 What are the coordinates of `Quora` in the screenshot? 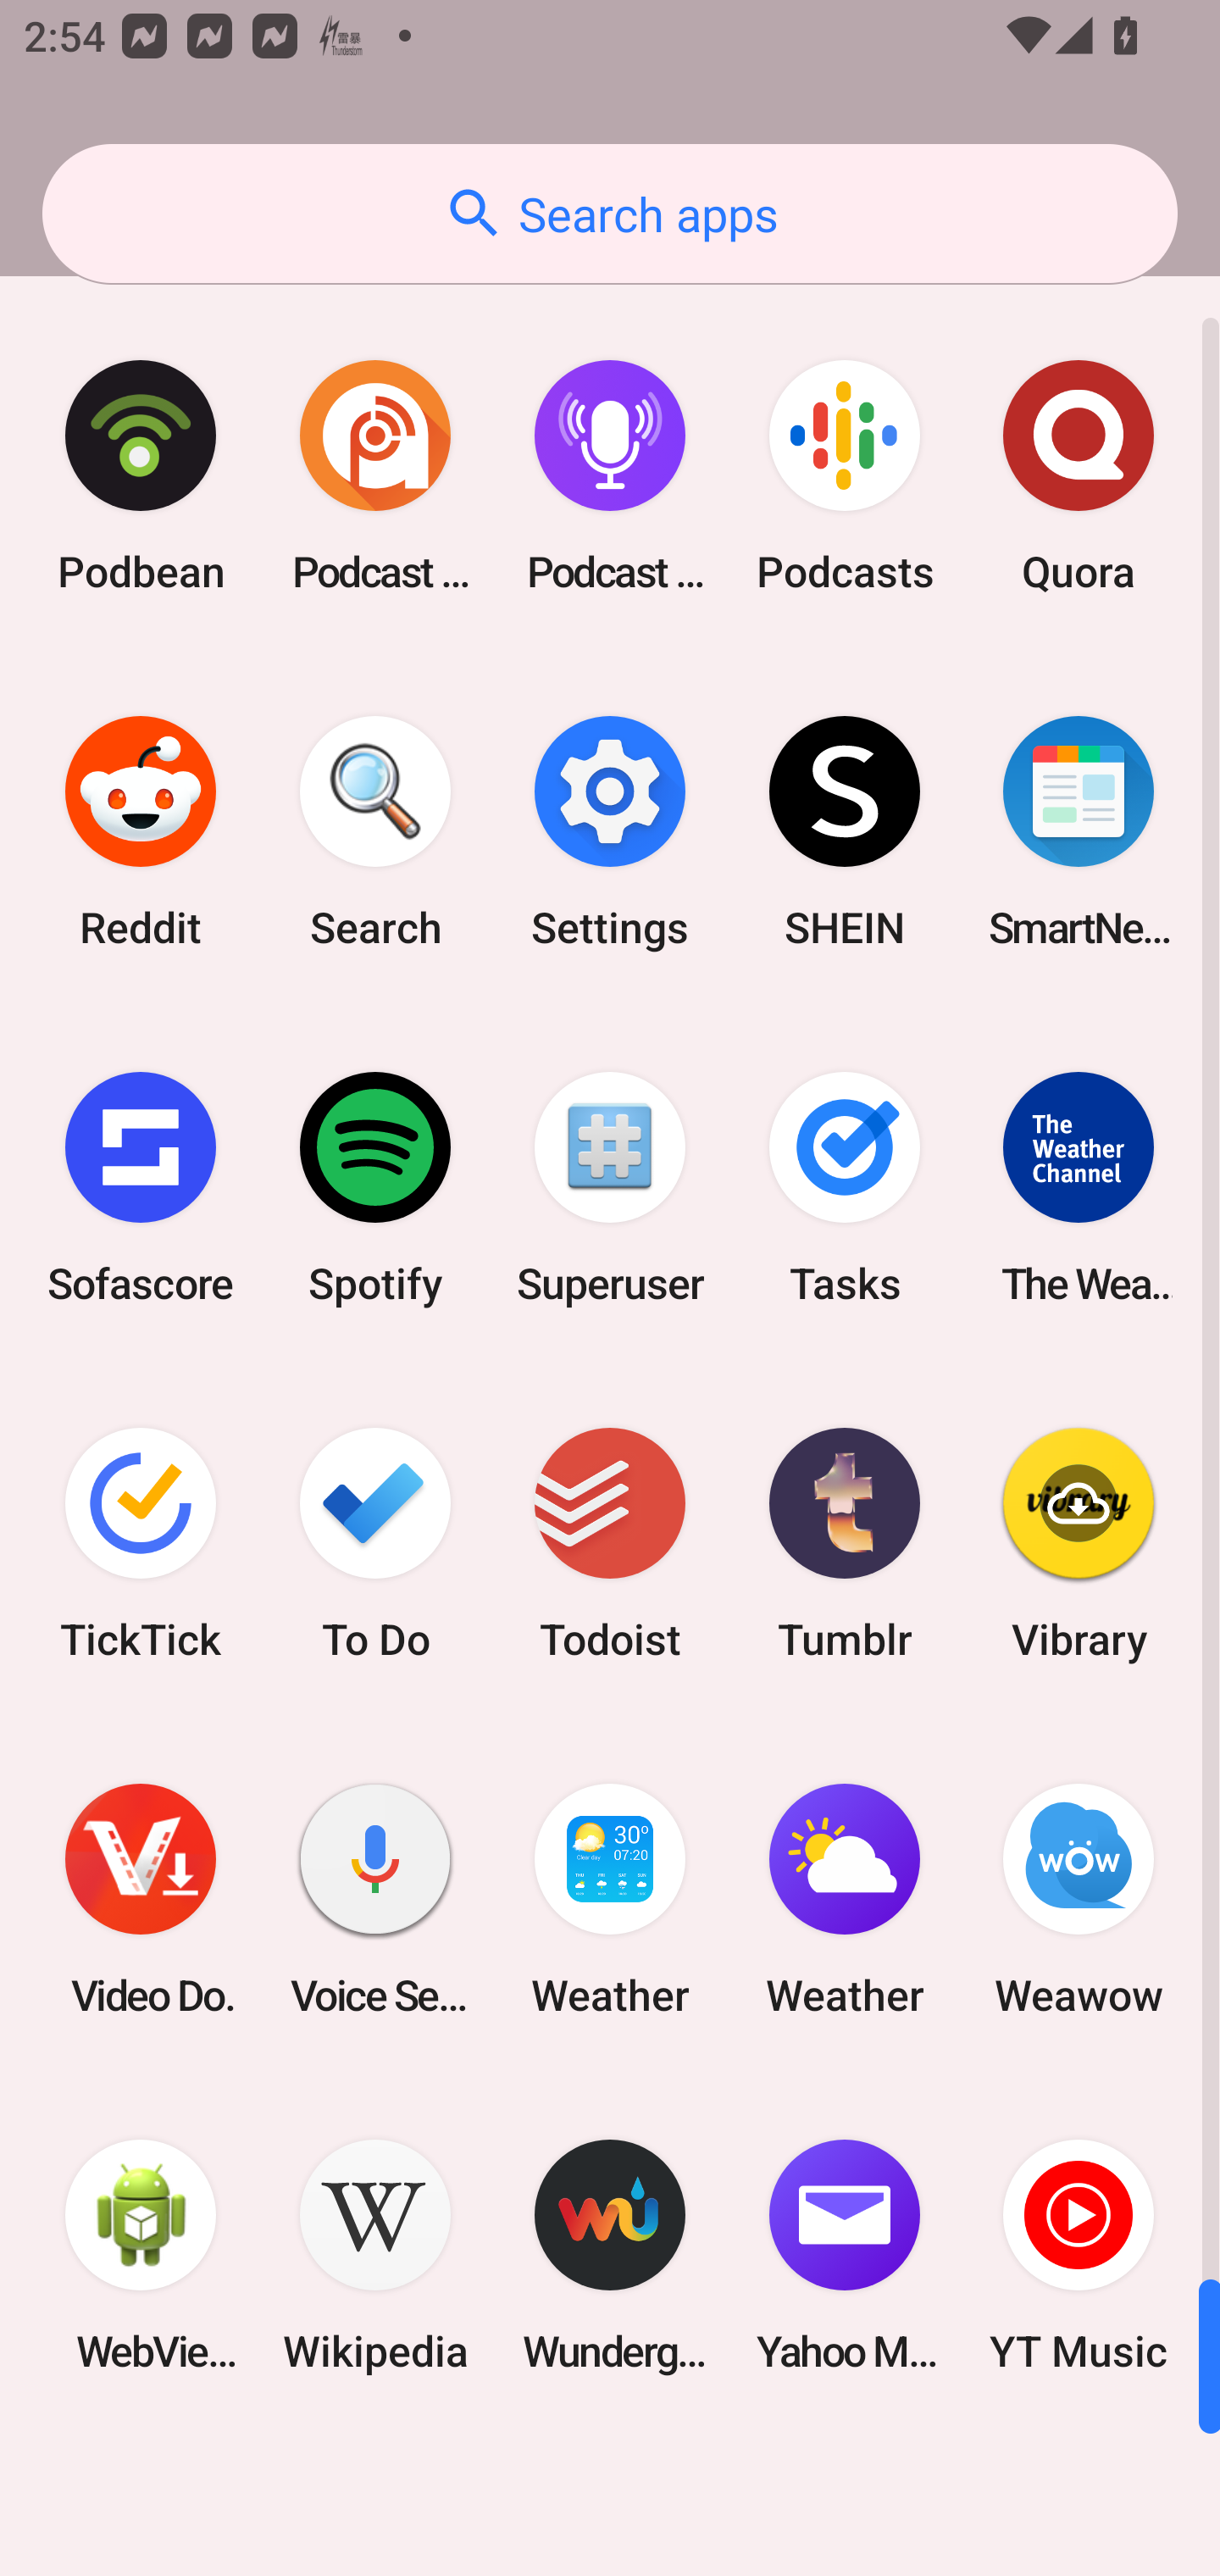 It's located at (1079, 476).